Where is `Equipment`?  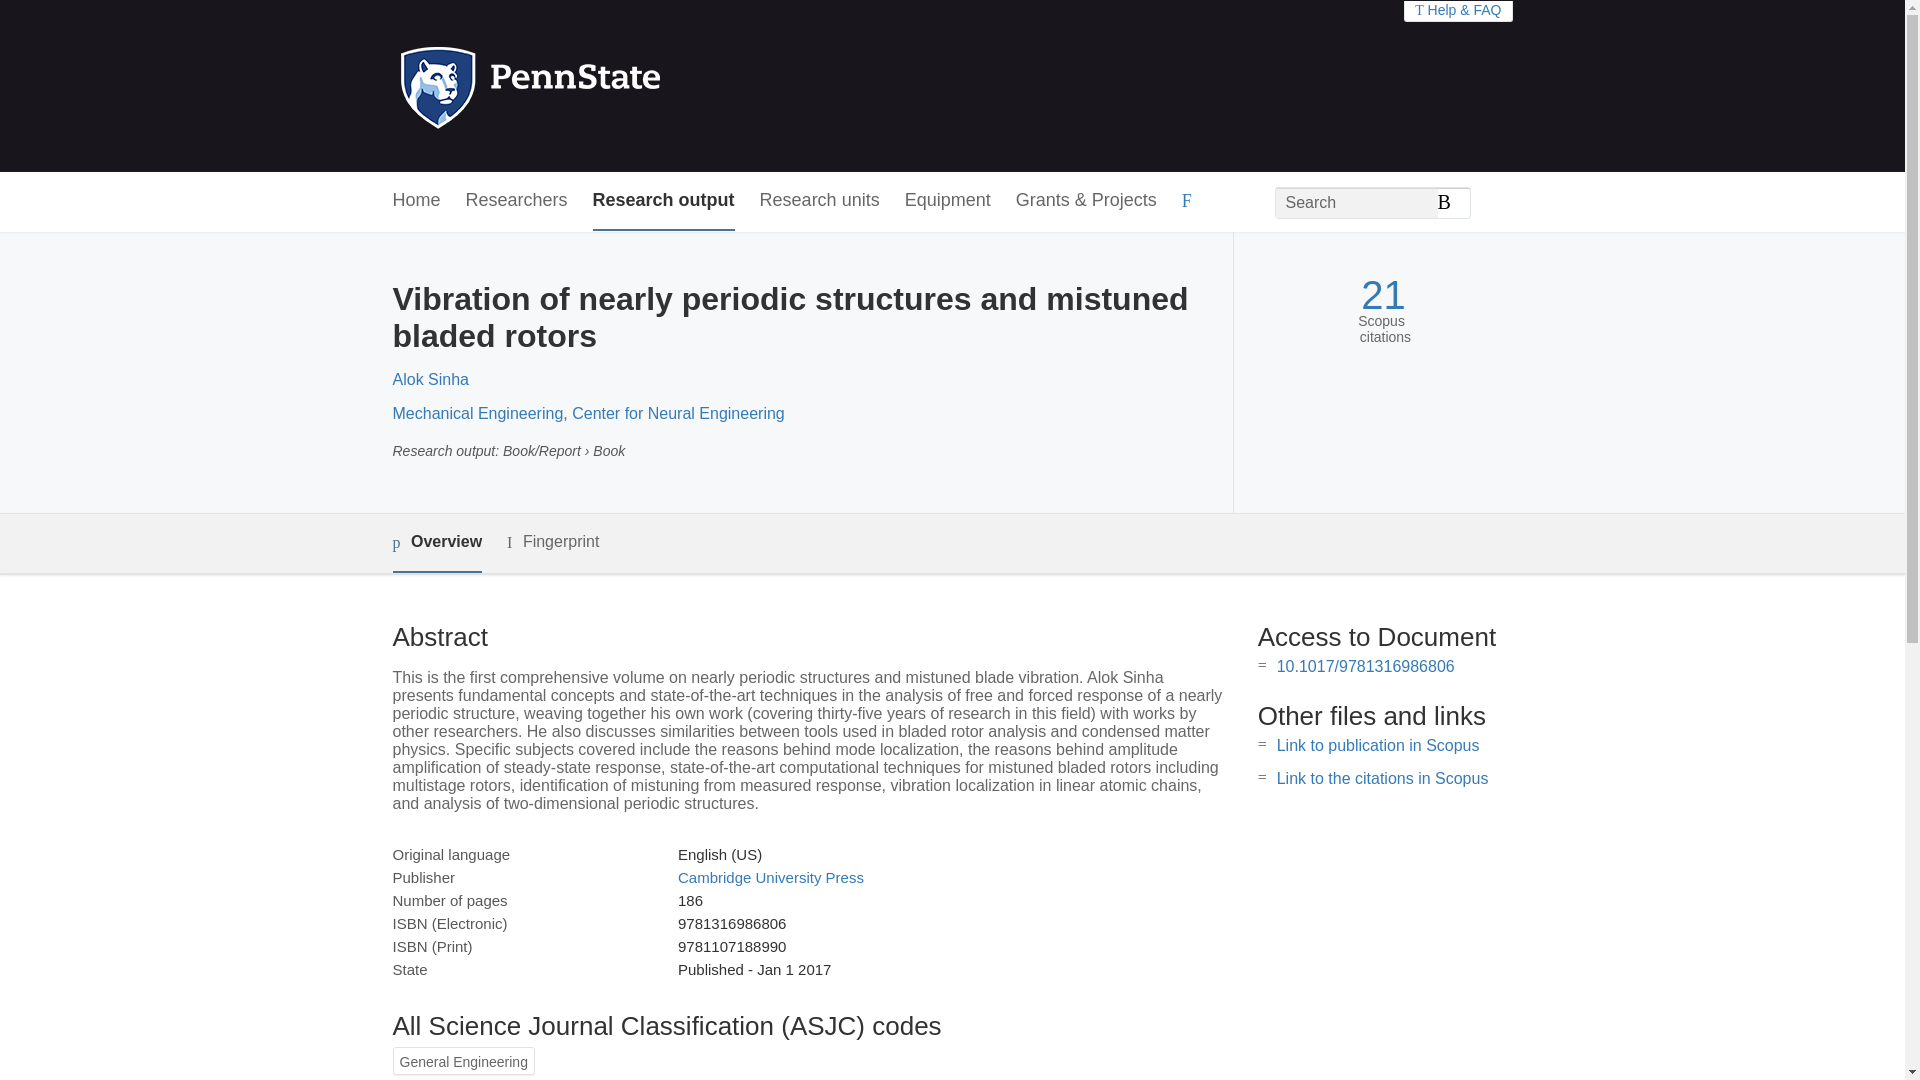
Equipment is located at coordinates (947, 201).